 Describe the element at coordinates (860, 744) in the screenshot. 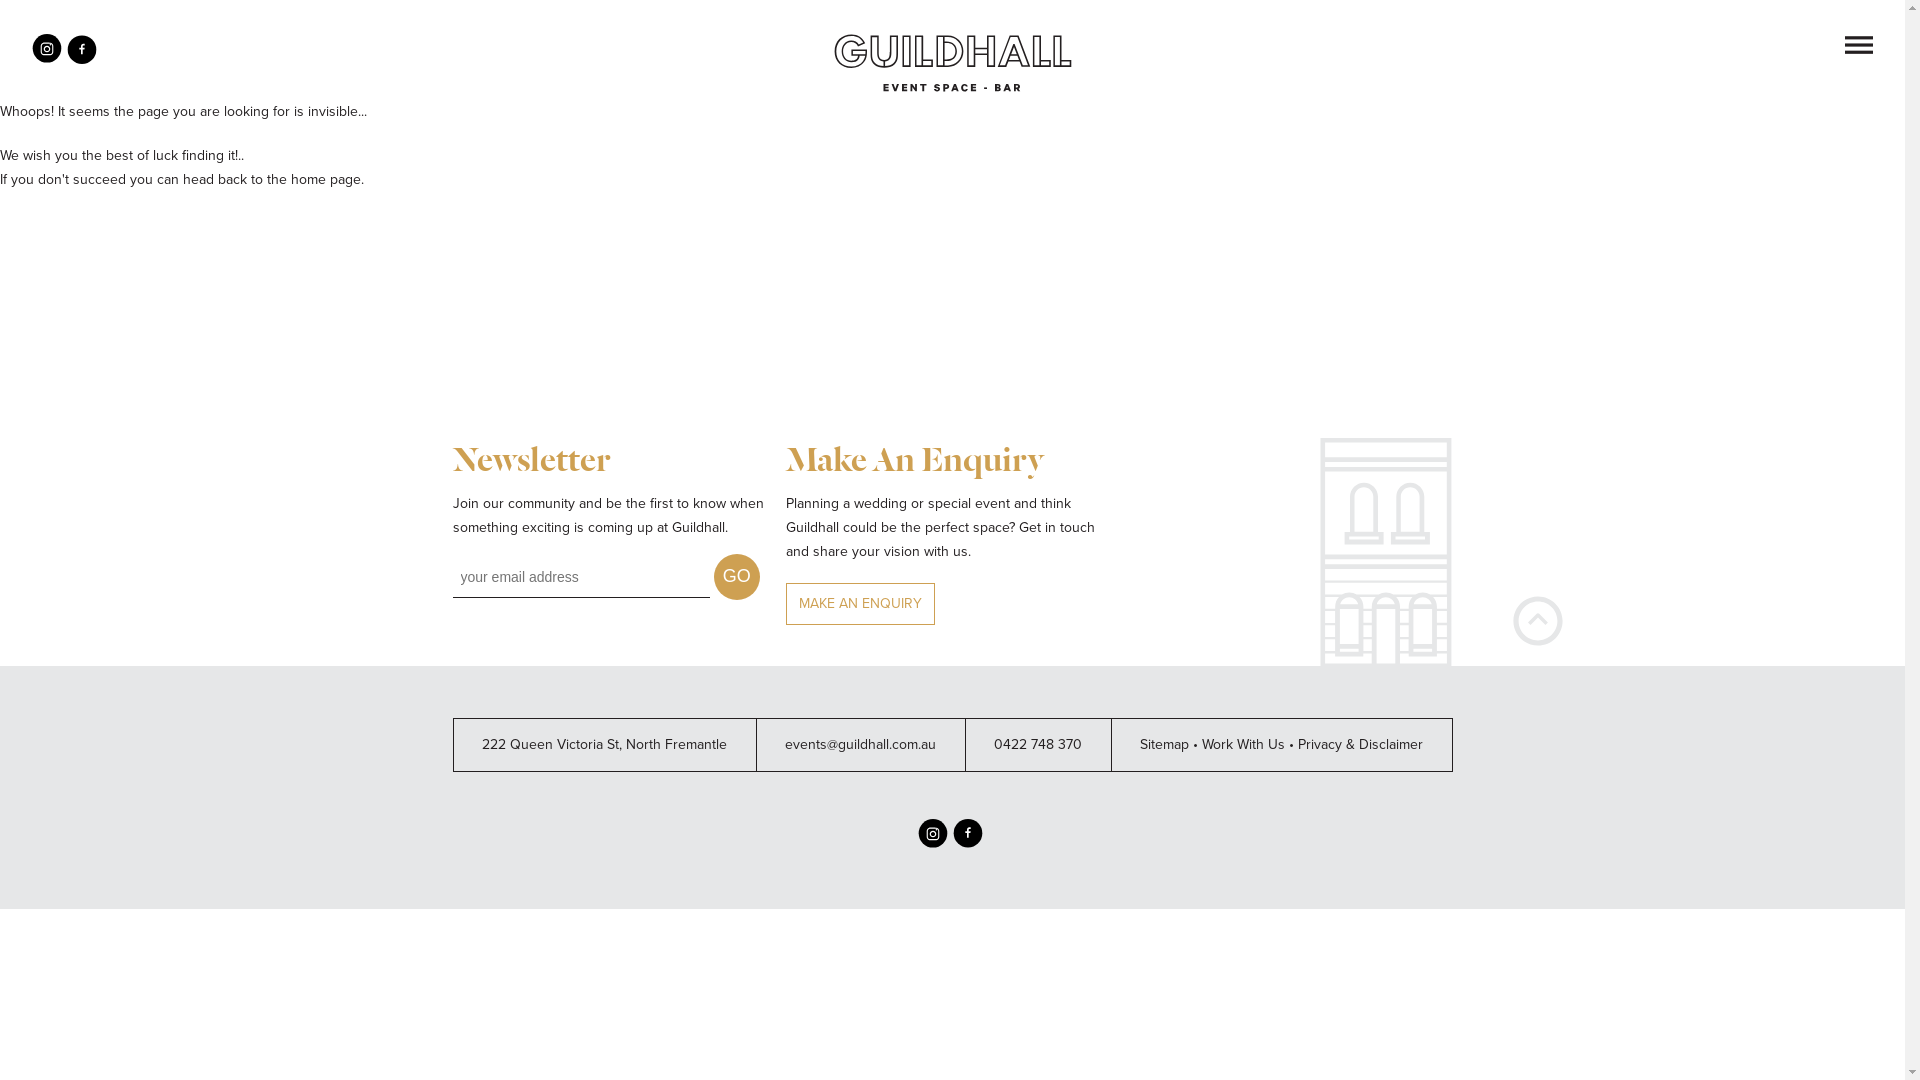

I see `events@guildhall.com.au` at that location.